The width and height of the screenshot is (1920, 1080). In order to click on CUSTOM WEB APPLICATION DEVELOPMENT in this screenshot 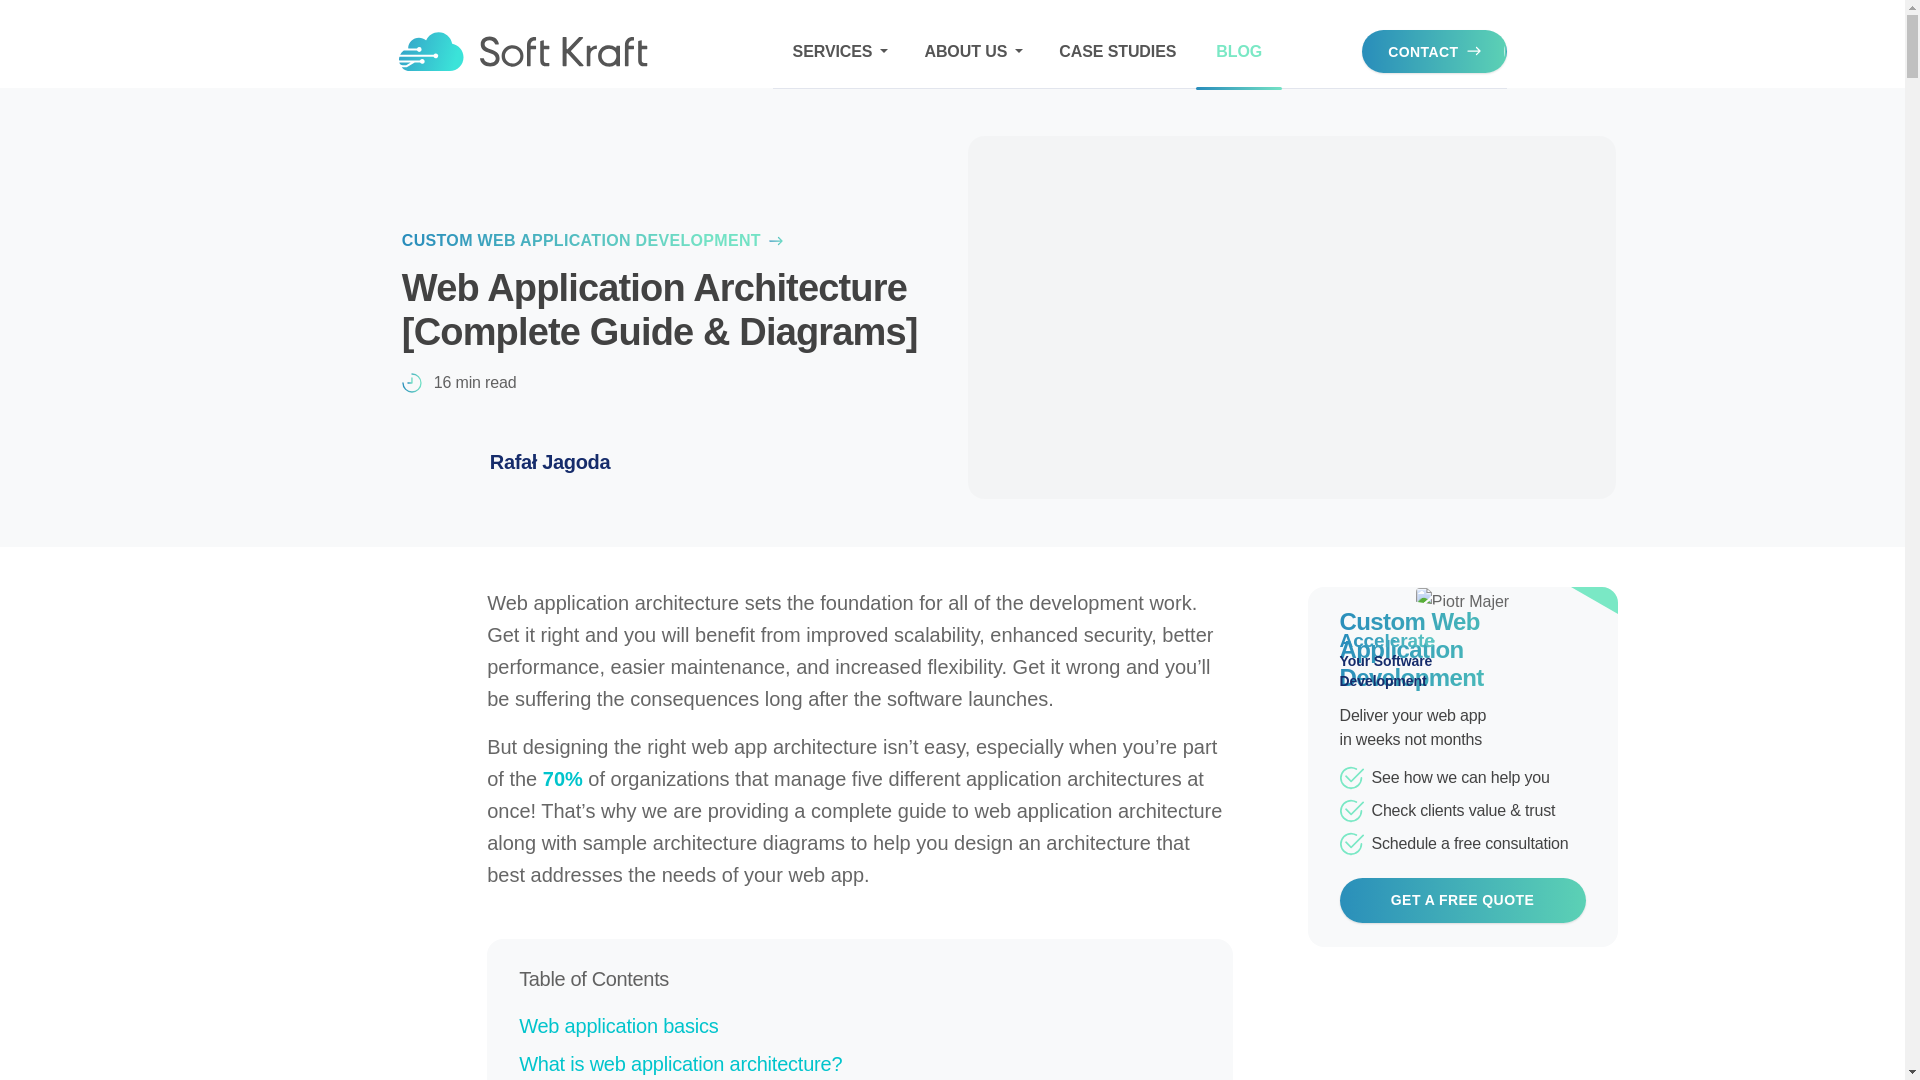, I will do `click(592, 240)`.